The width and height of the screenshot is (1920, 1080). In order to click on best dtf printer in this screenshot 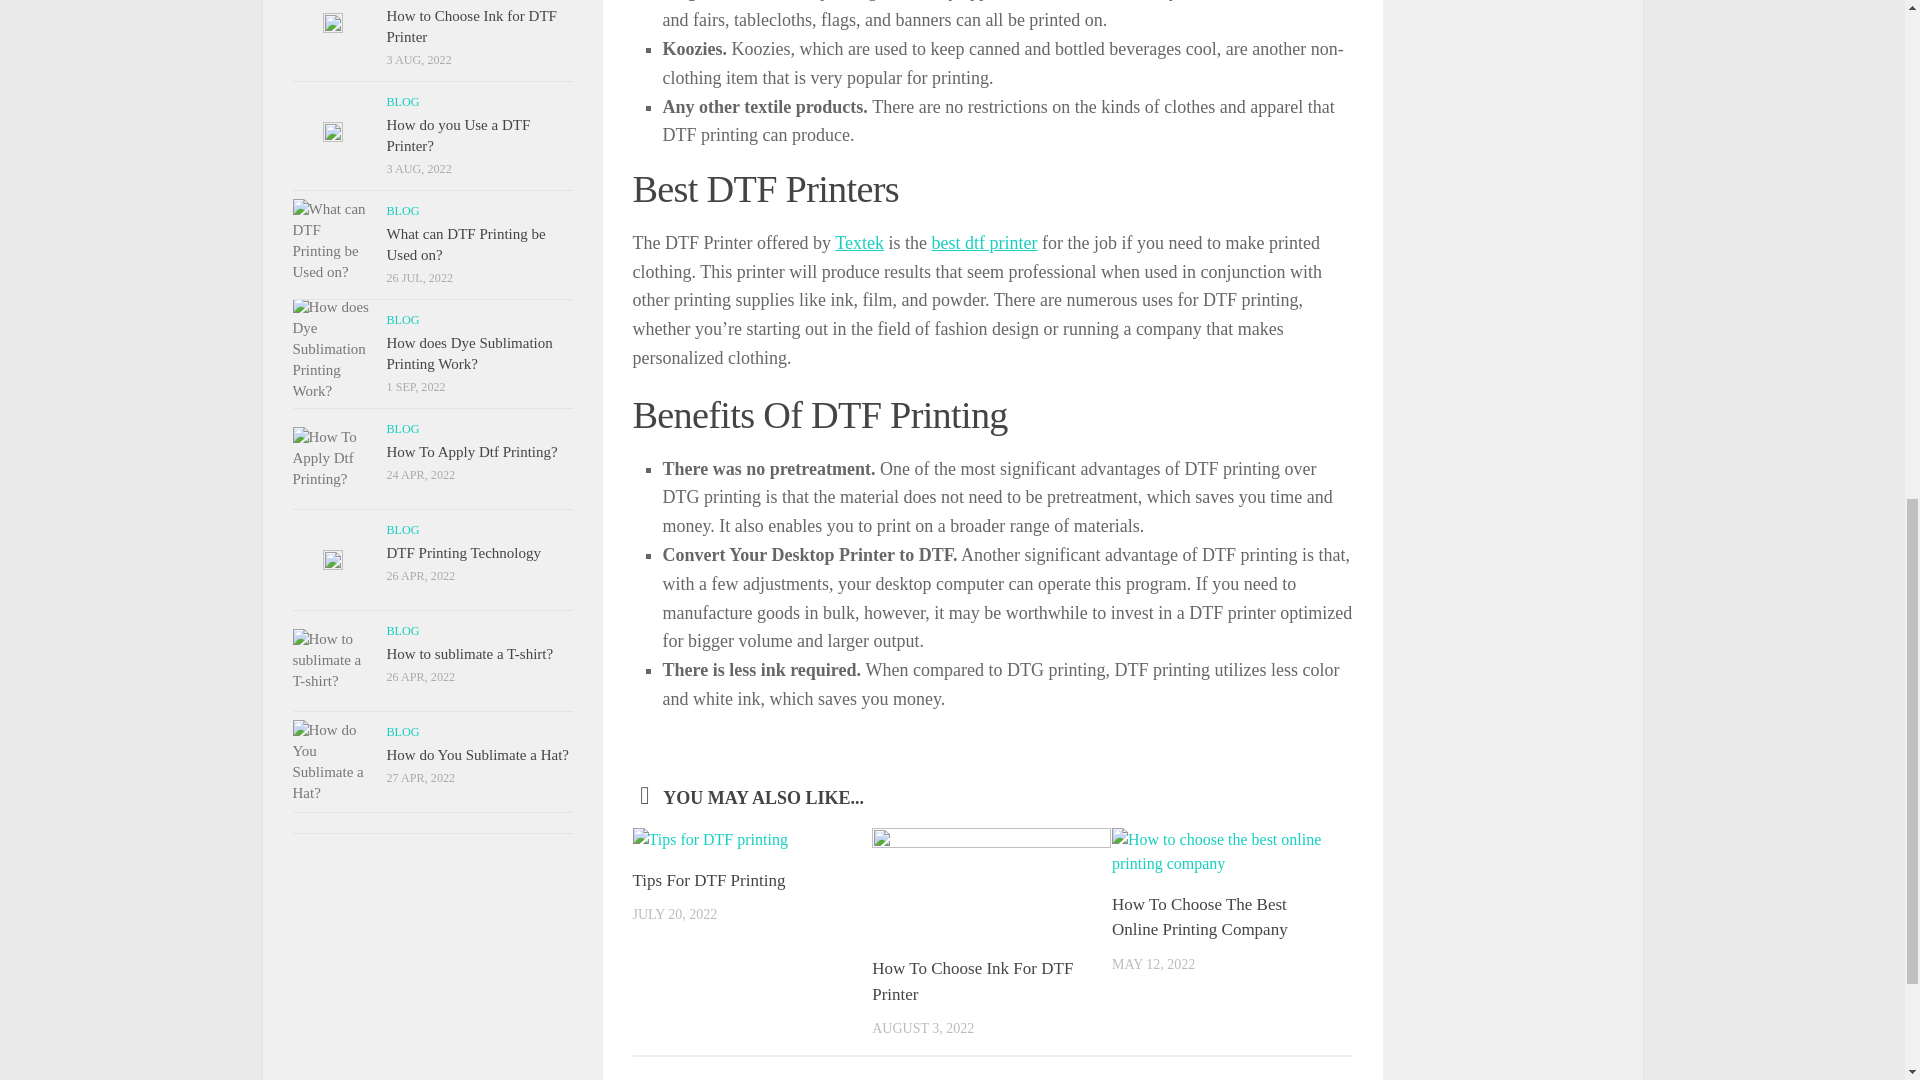, I will do `click(984, 242)`.